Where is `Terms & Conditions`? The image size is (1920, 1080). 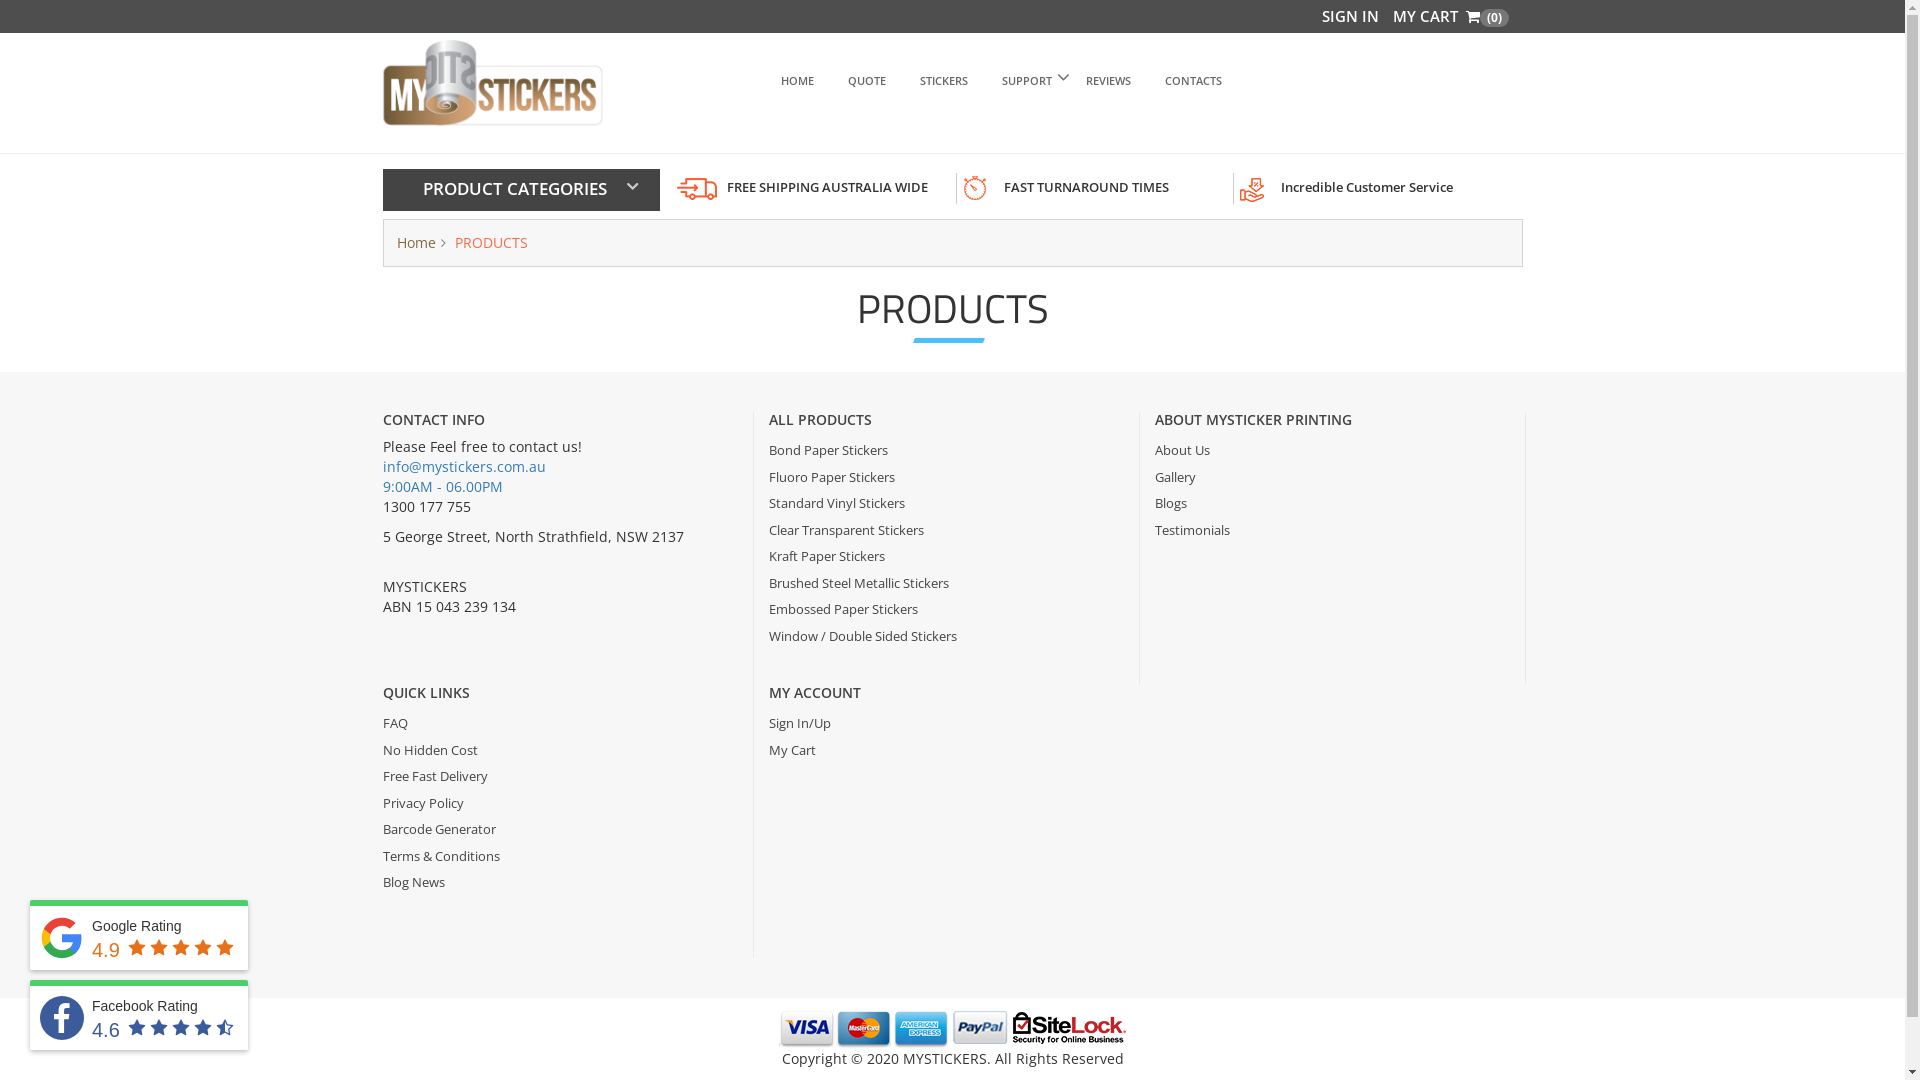 Terms & Conditions is located at coordinates (560, 856).